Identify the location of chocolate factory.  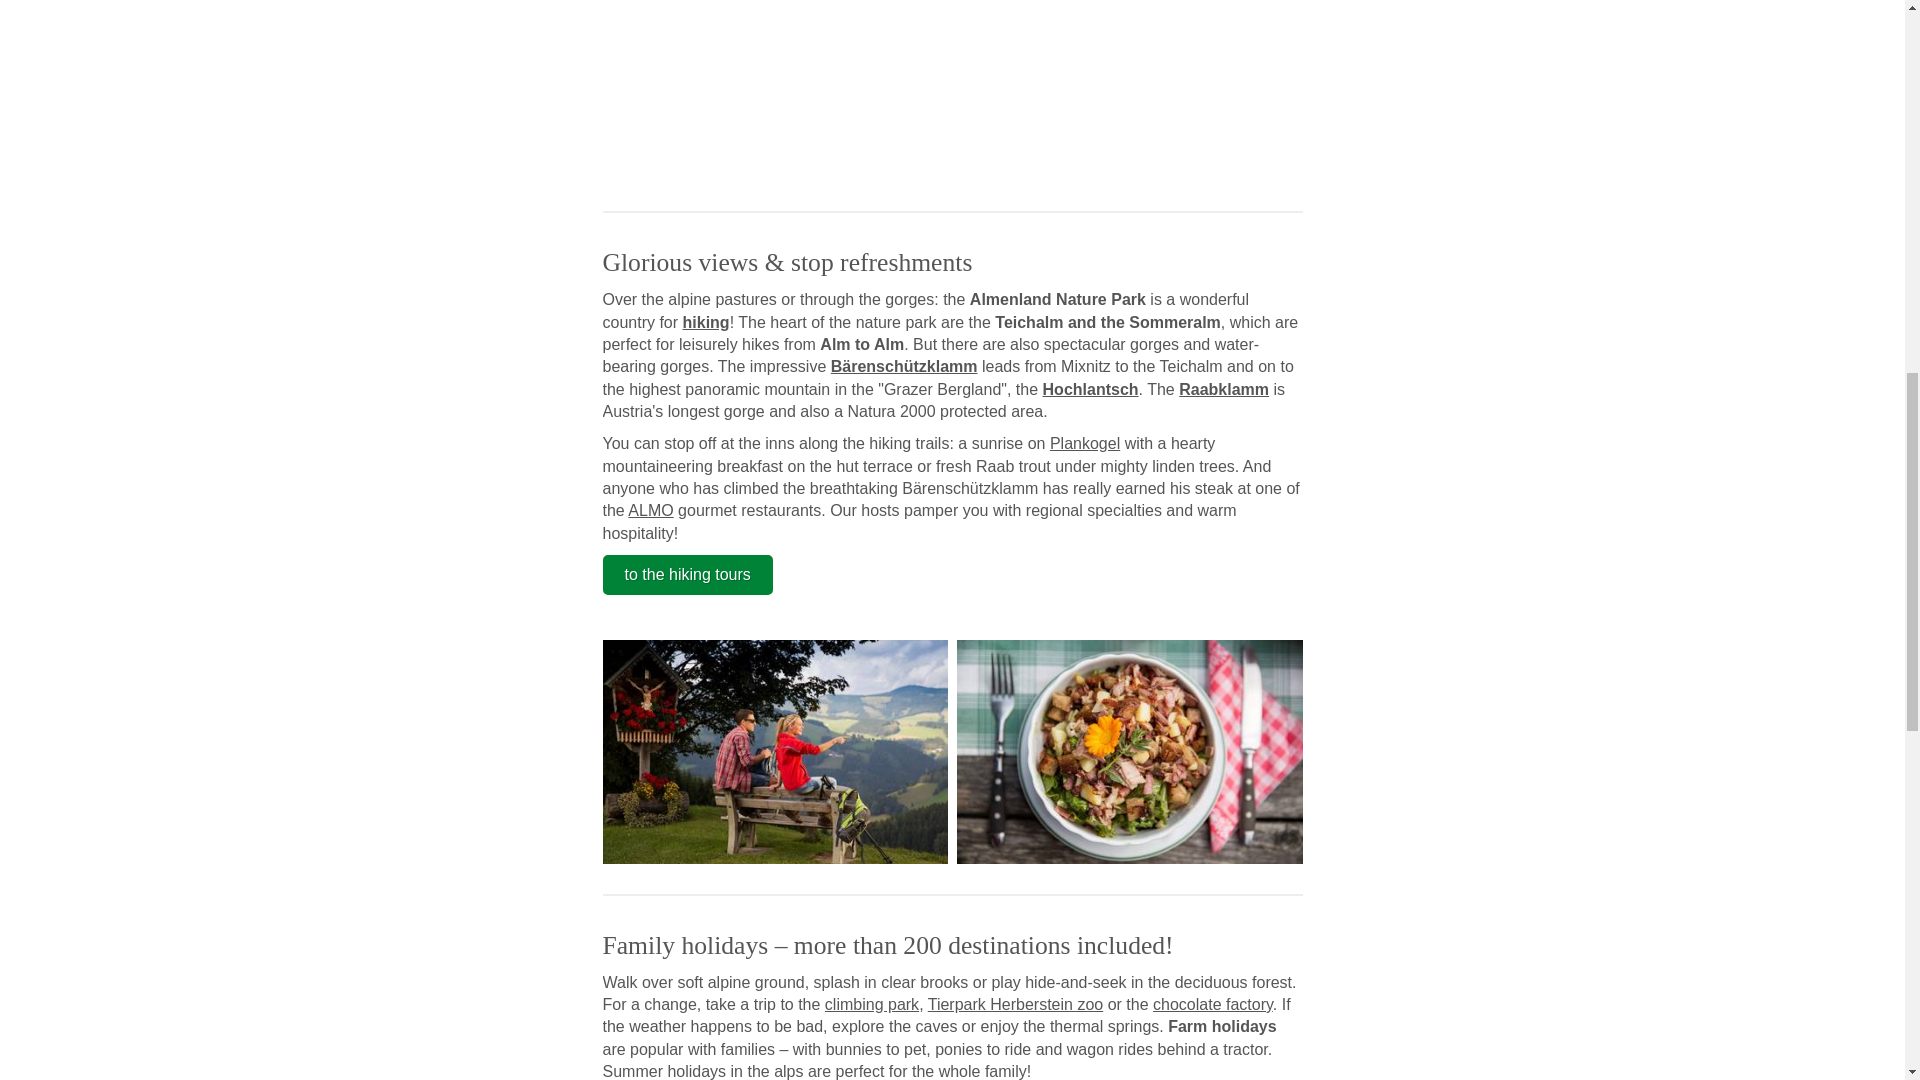
(1212, 1004).